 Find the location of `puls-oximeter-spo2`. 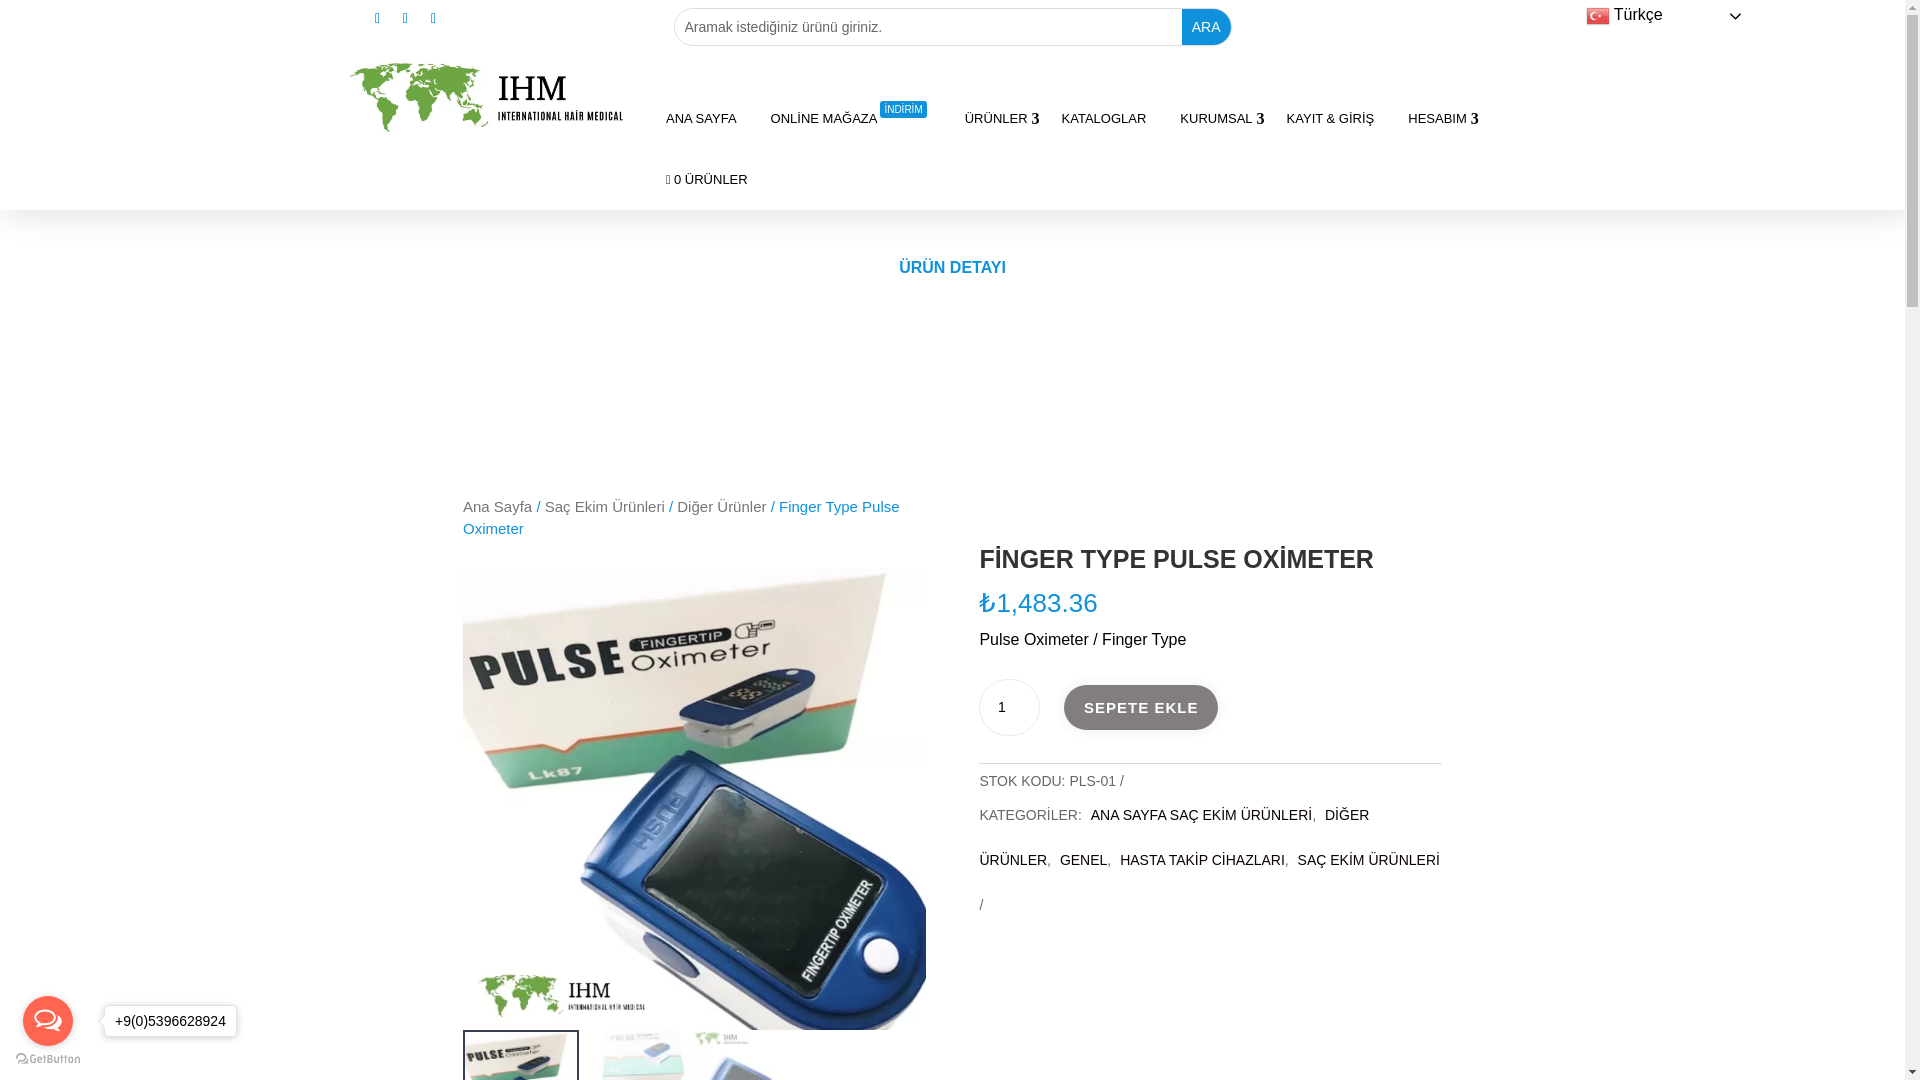

puls-oximeter-spo2 is located at coordinates (1156, 800).